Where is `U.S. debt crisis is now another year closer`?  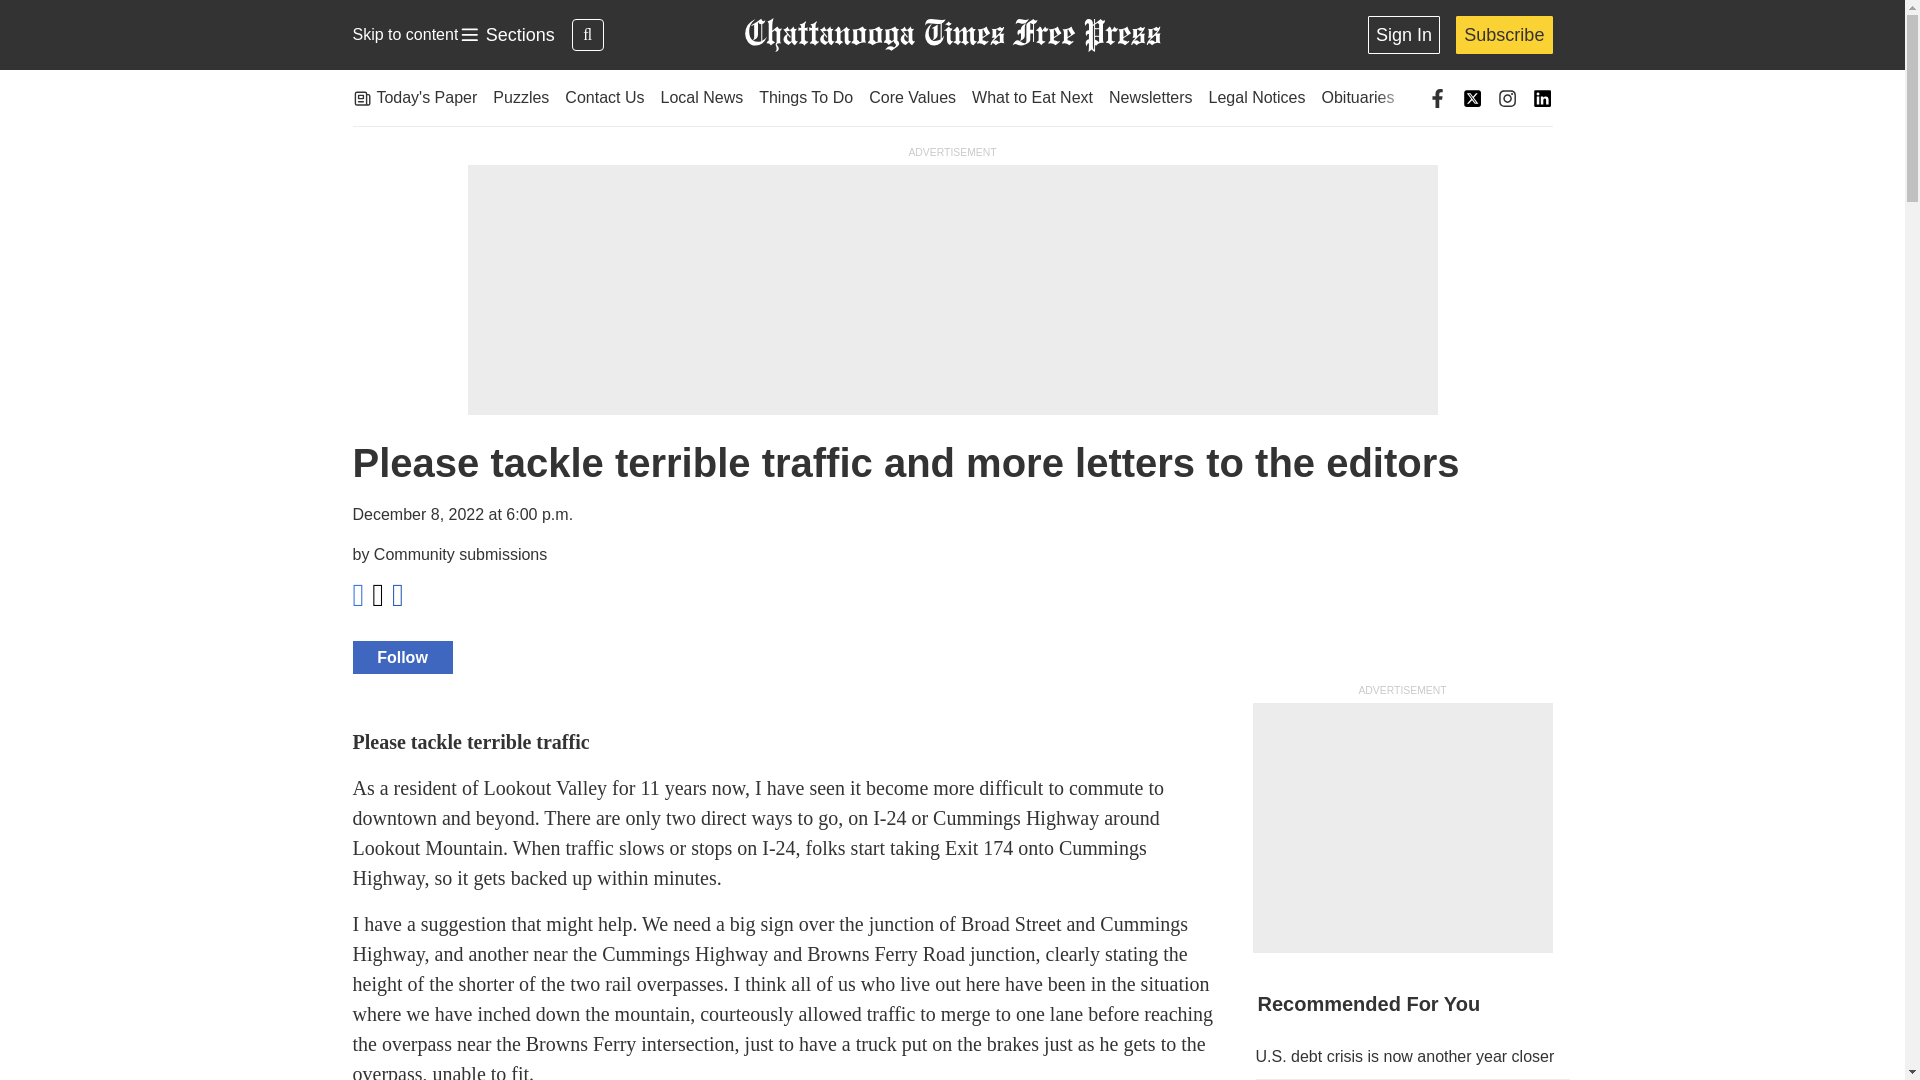 U.S. debt crisis is now another year closer is located at coordinates (404, 34).